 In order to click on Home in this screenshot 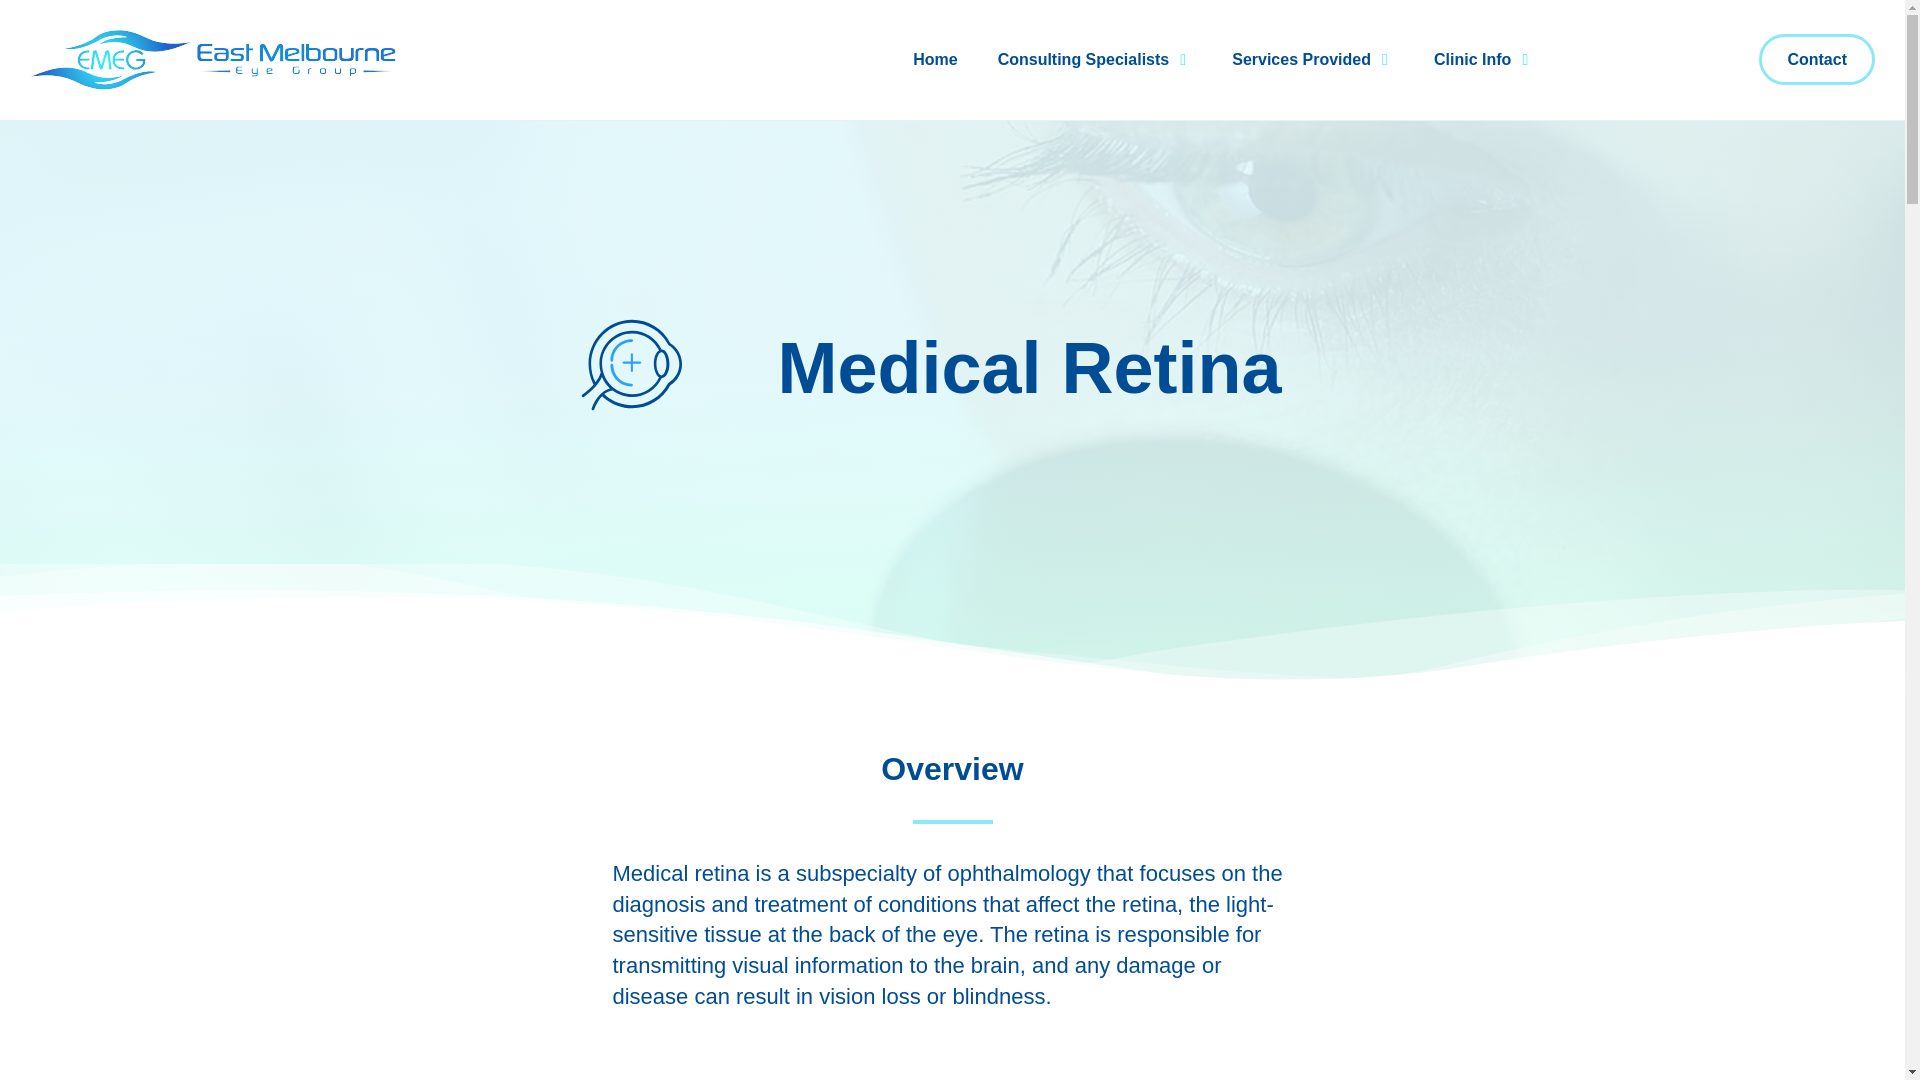, I will do `click(934, 60)`.